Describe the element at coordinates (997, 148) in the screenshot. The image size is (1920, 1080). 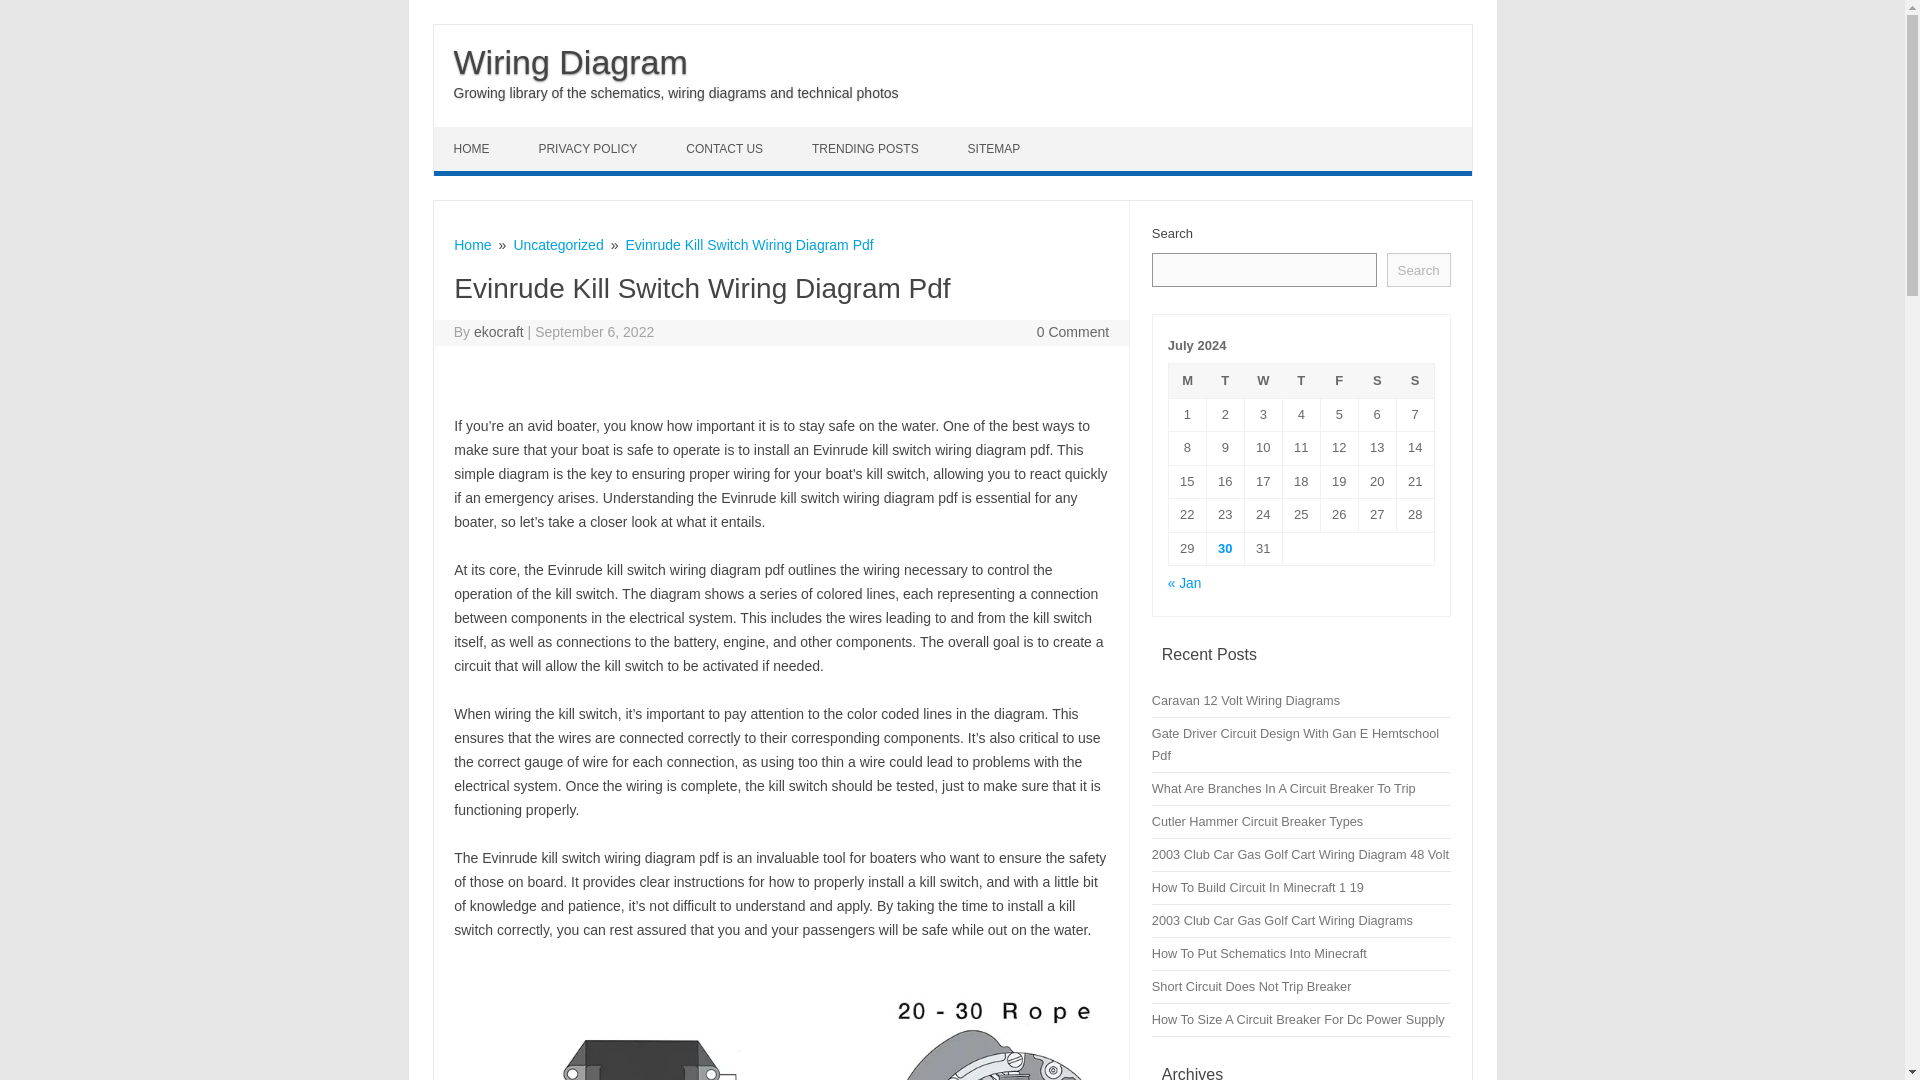
I see `SITEMAP` at that location.